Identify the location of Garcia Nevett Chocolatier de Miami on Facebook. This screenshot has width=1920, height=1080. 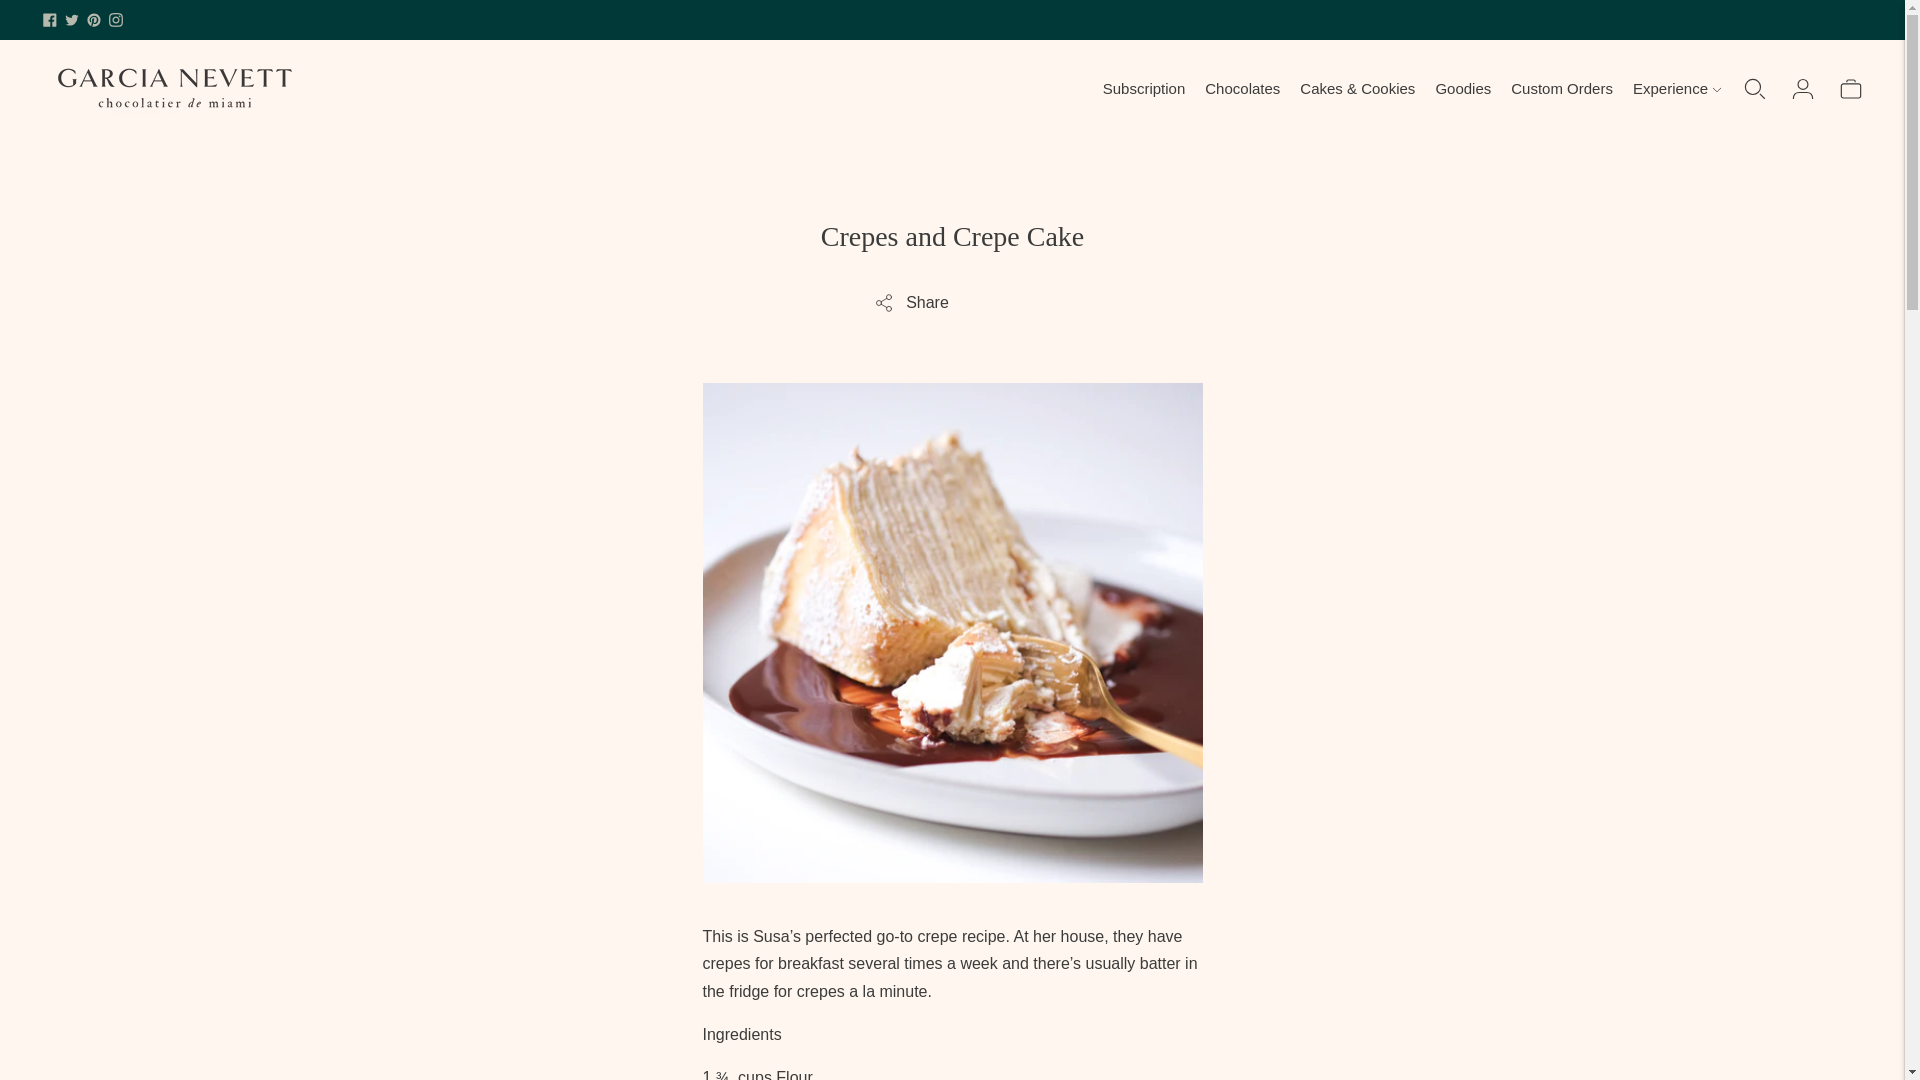
(50, 20).